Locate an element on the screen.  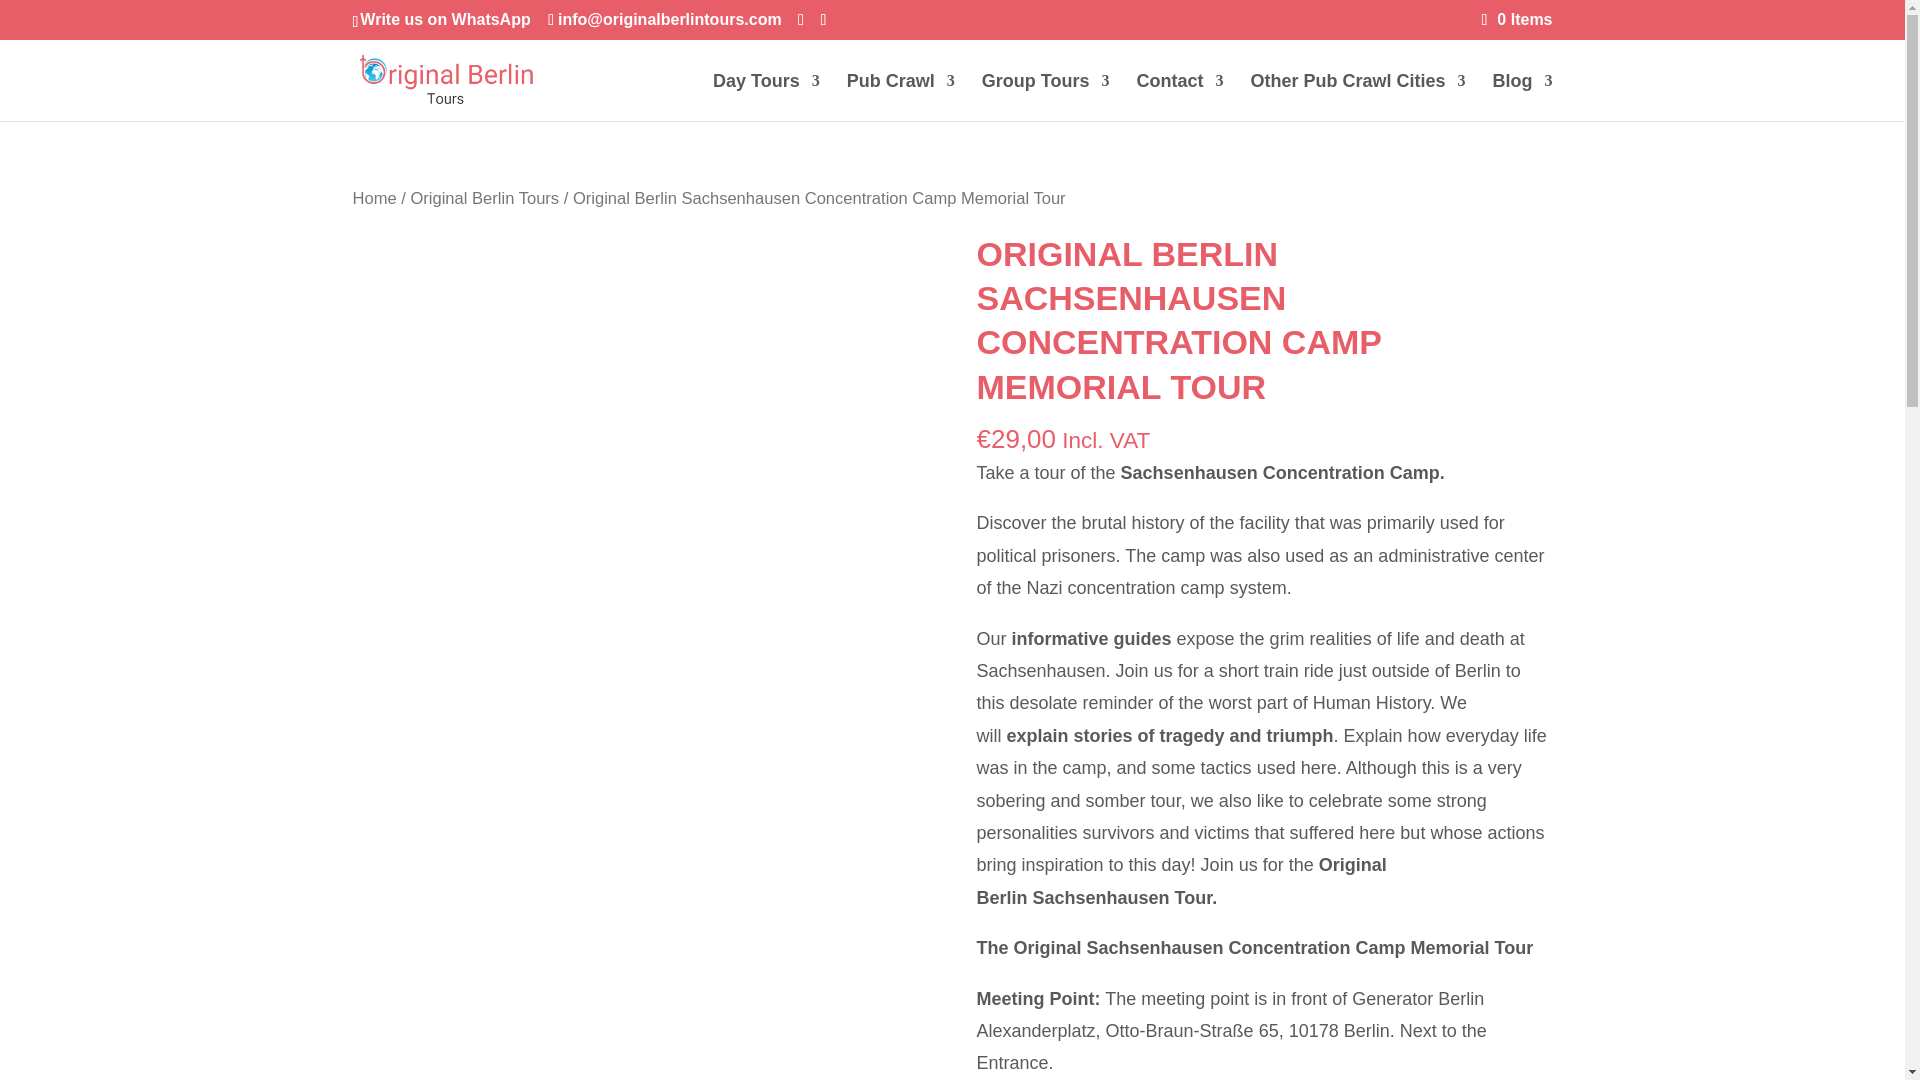
0 Items is located at coordinates (1518, 19).